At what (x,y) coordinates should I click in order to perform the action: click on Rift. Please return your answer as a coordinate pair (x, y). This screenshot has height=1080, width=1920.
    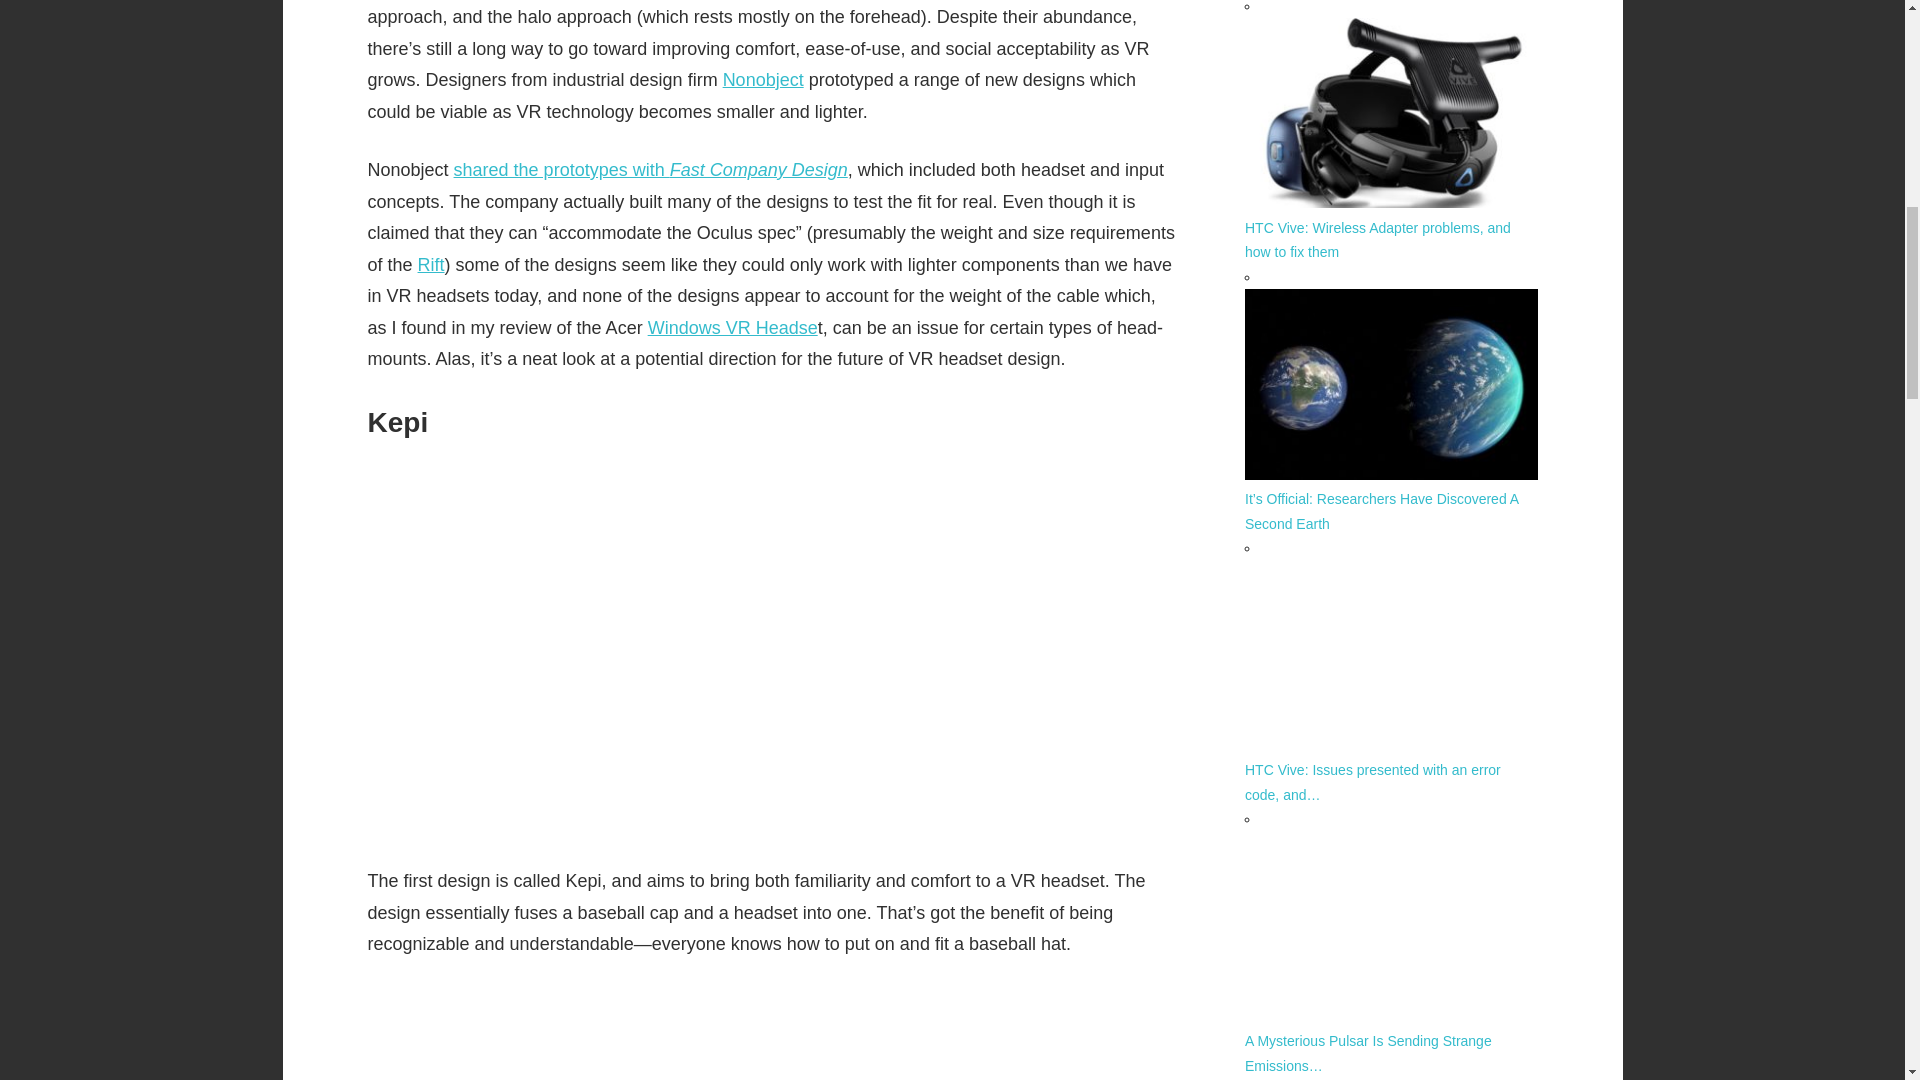
    Looking at the image, I should click on (432, 264).